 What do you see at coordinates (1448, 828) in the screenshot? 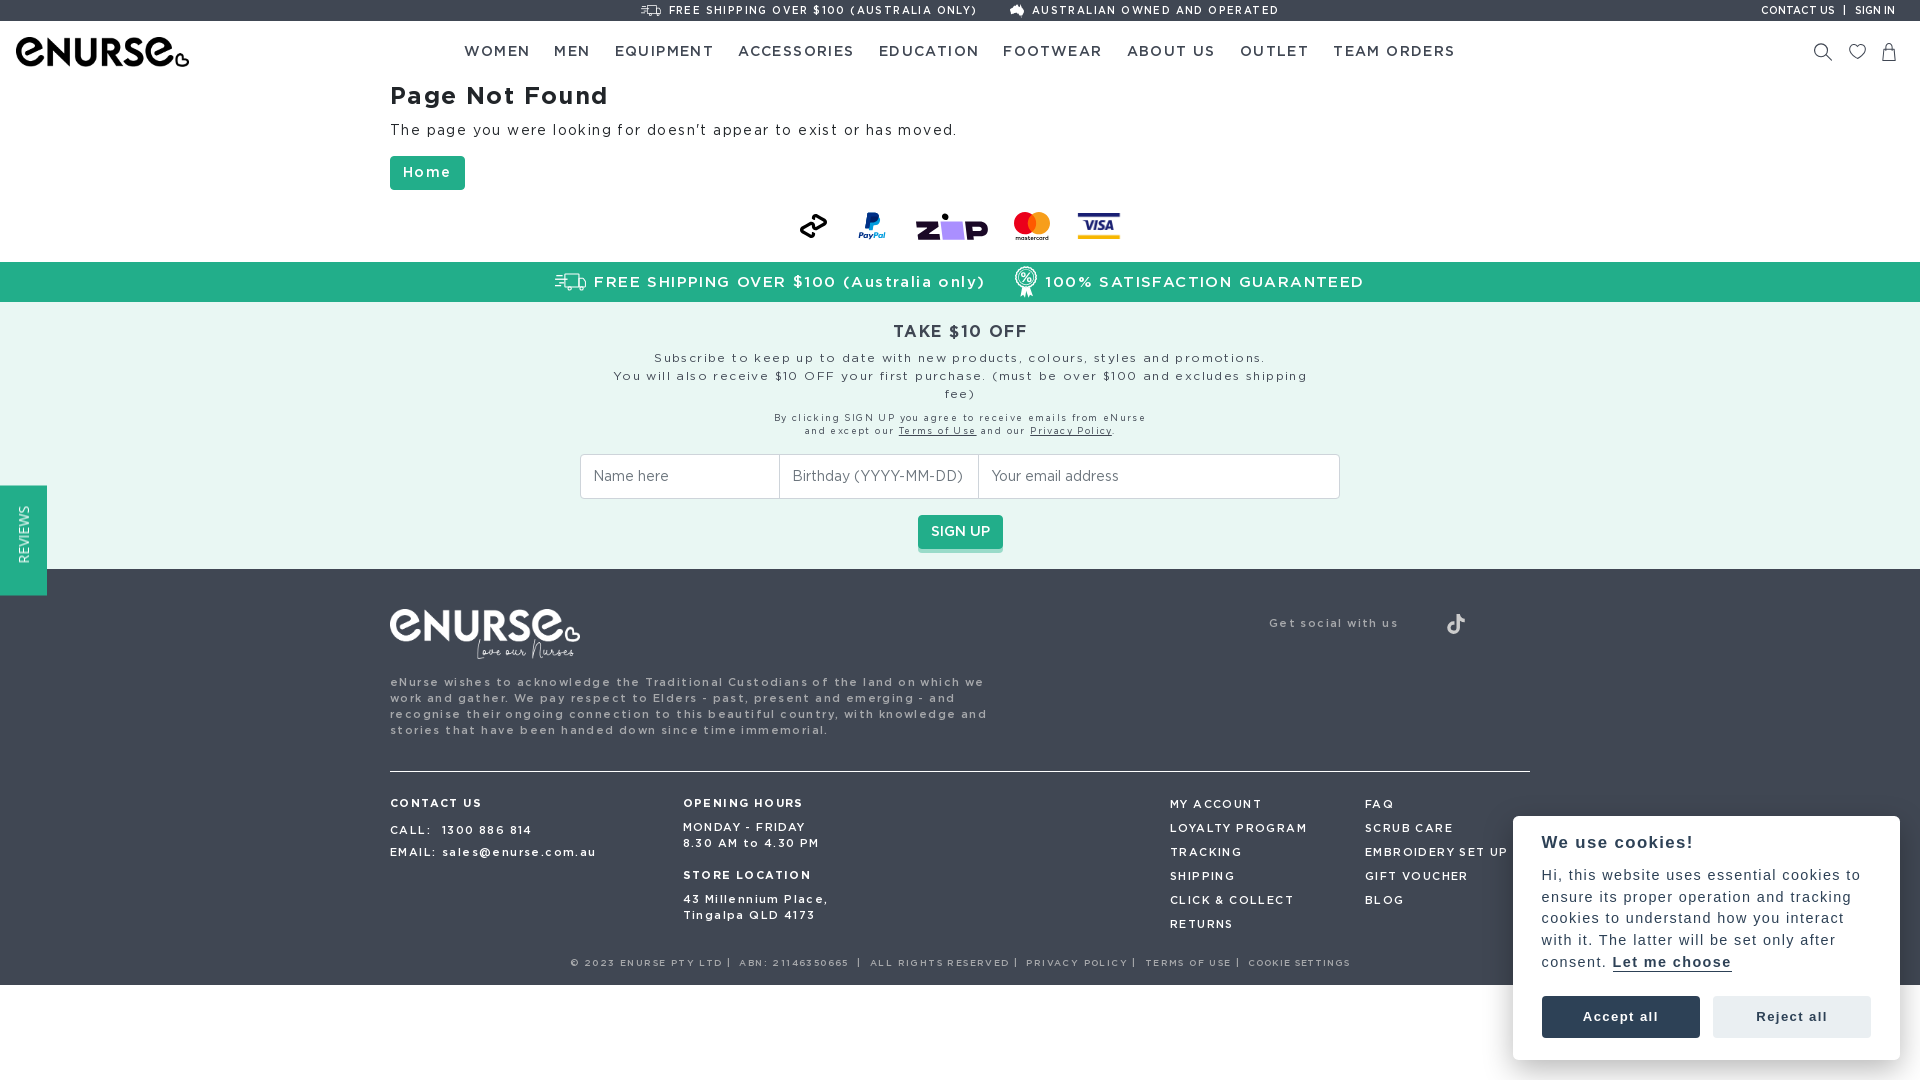
I see `SCRUB CARE` at bounding box center [1448, 828].